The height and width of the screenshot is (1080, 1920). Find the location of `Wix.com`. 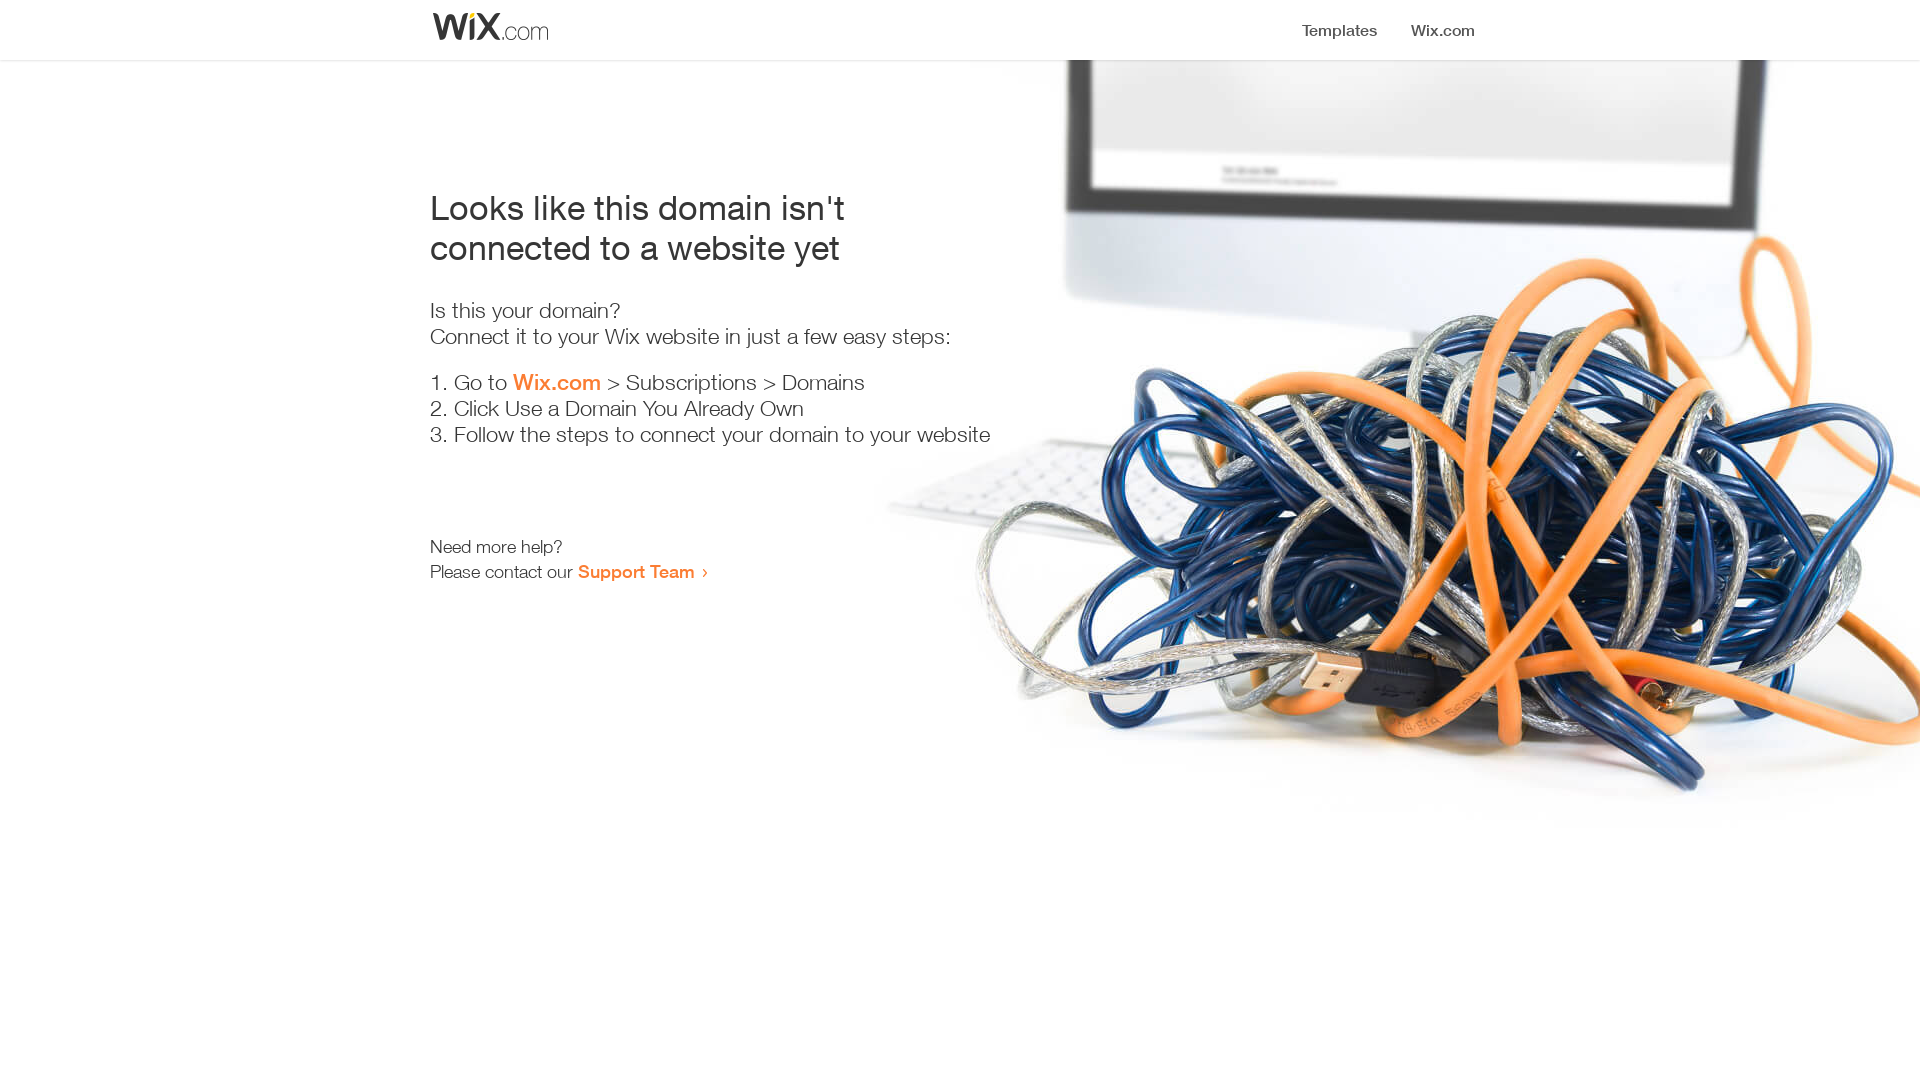

Wix.com is located at coordinates (557, 382).